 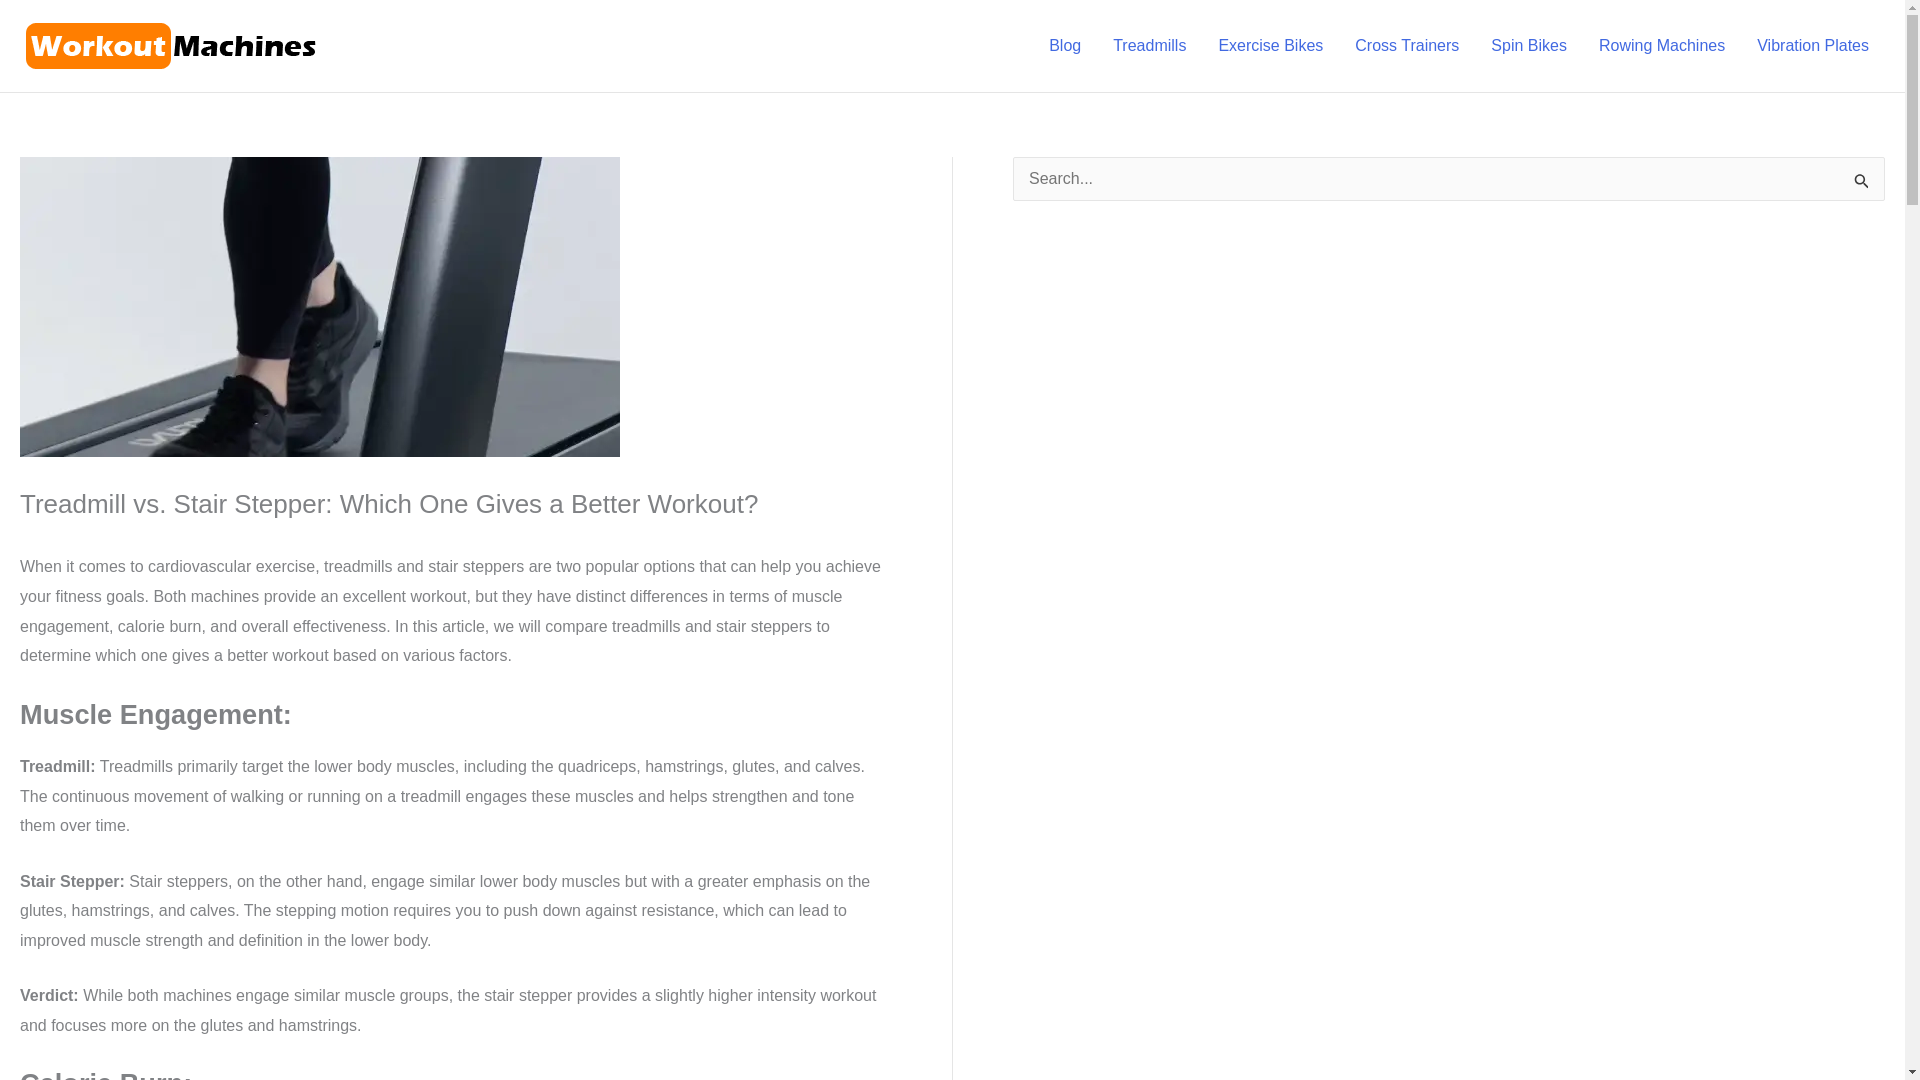 I want to click on Blog, so click(x=1064, y=46).